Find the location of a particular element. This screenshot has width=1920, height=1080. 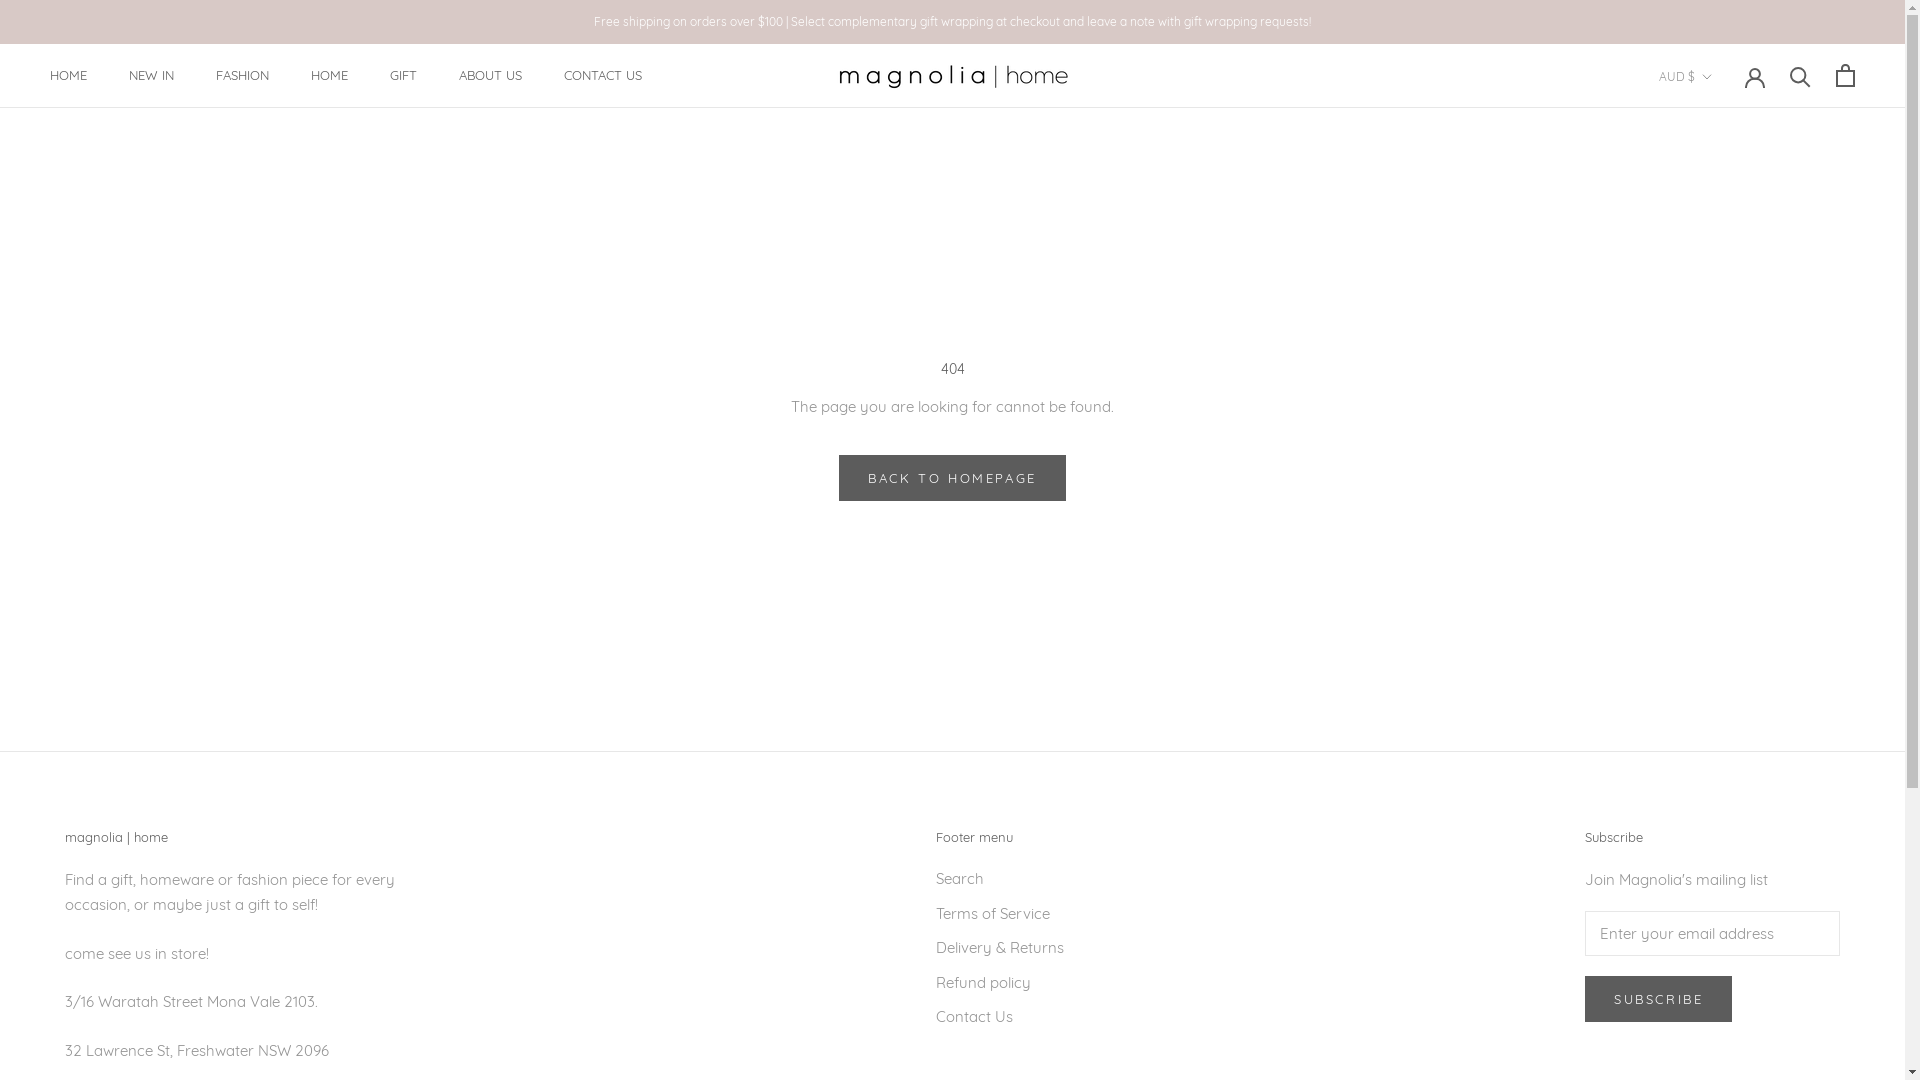

BSD is located at coordinates (1718, 569).